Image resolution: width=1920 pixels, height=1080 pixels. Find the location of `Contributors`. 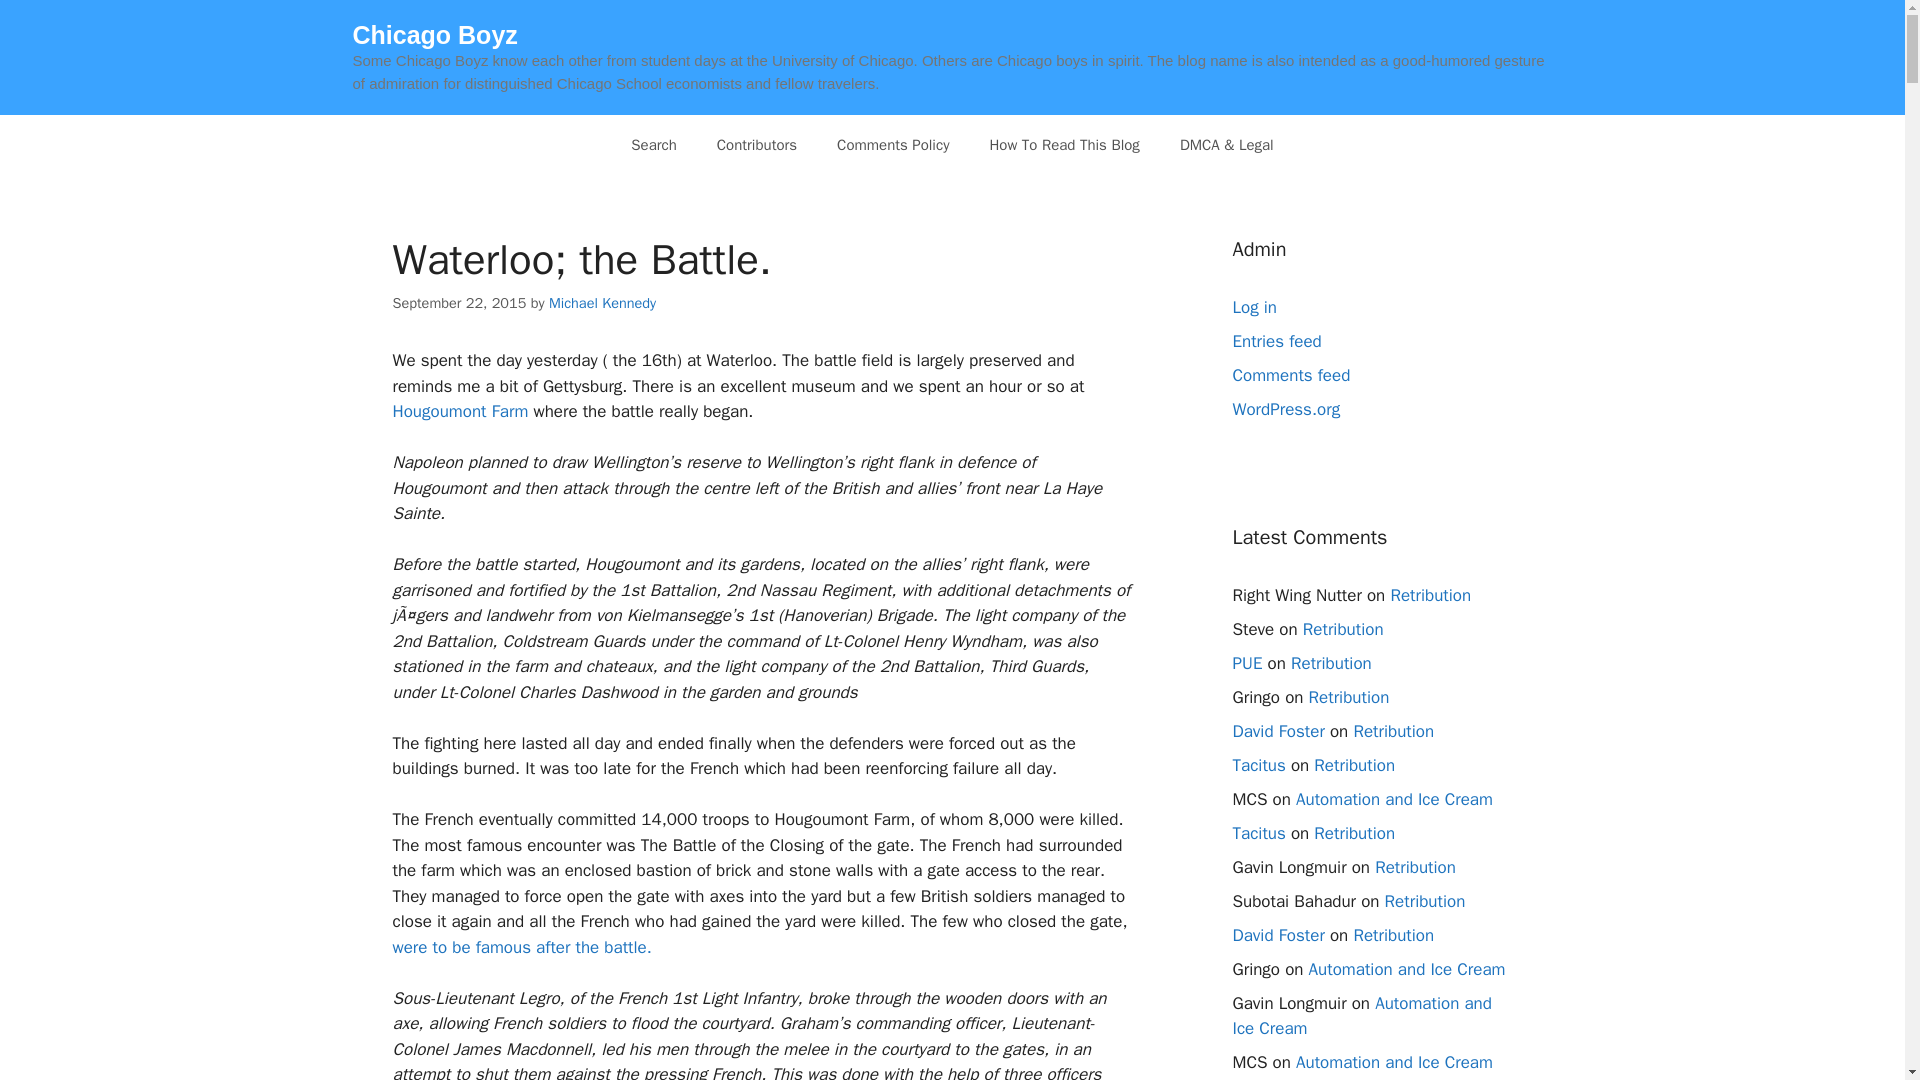

Contributors is located at coordinates (756, 144).